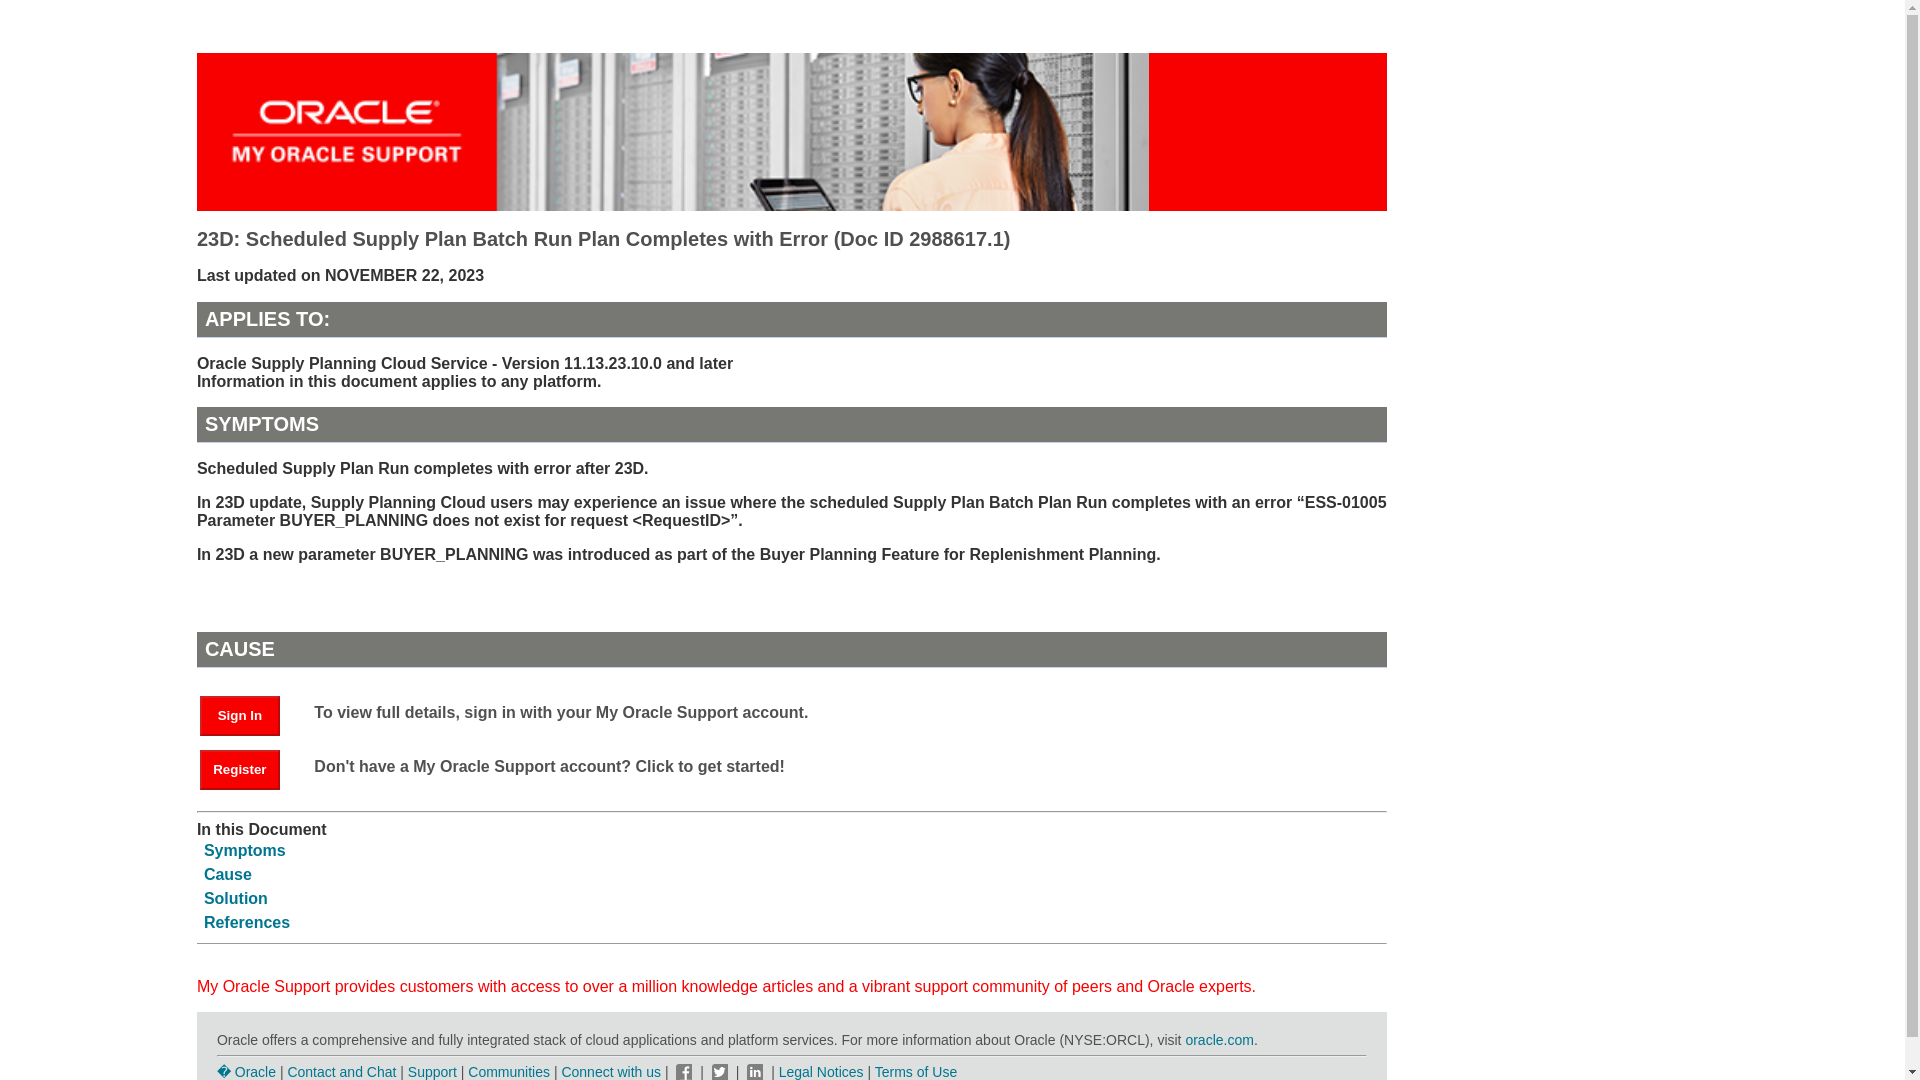  I want to click on Connect with us, so click(612, 1072).